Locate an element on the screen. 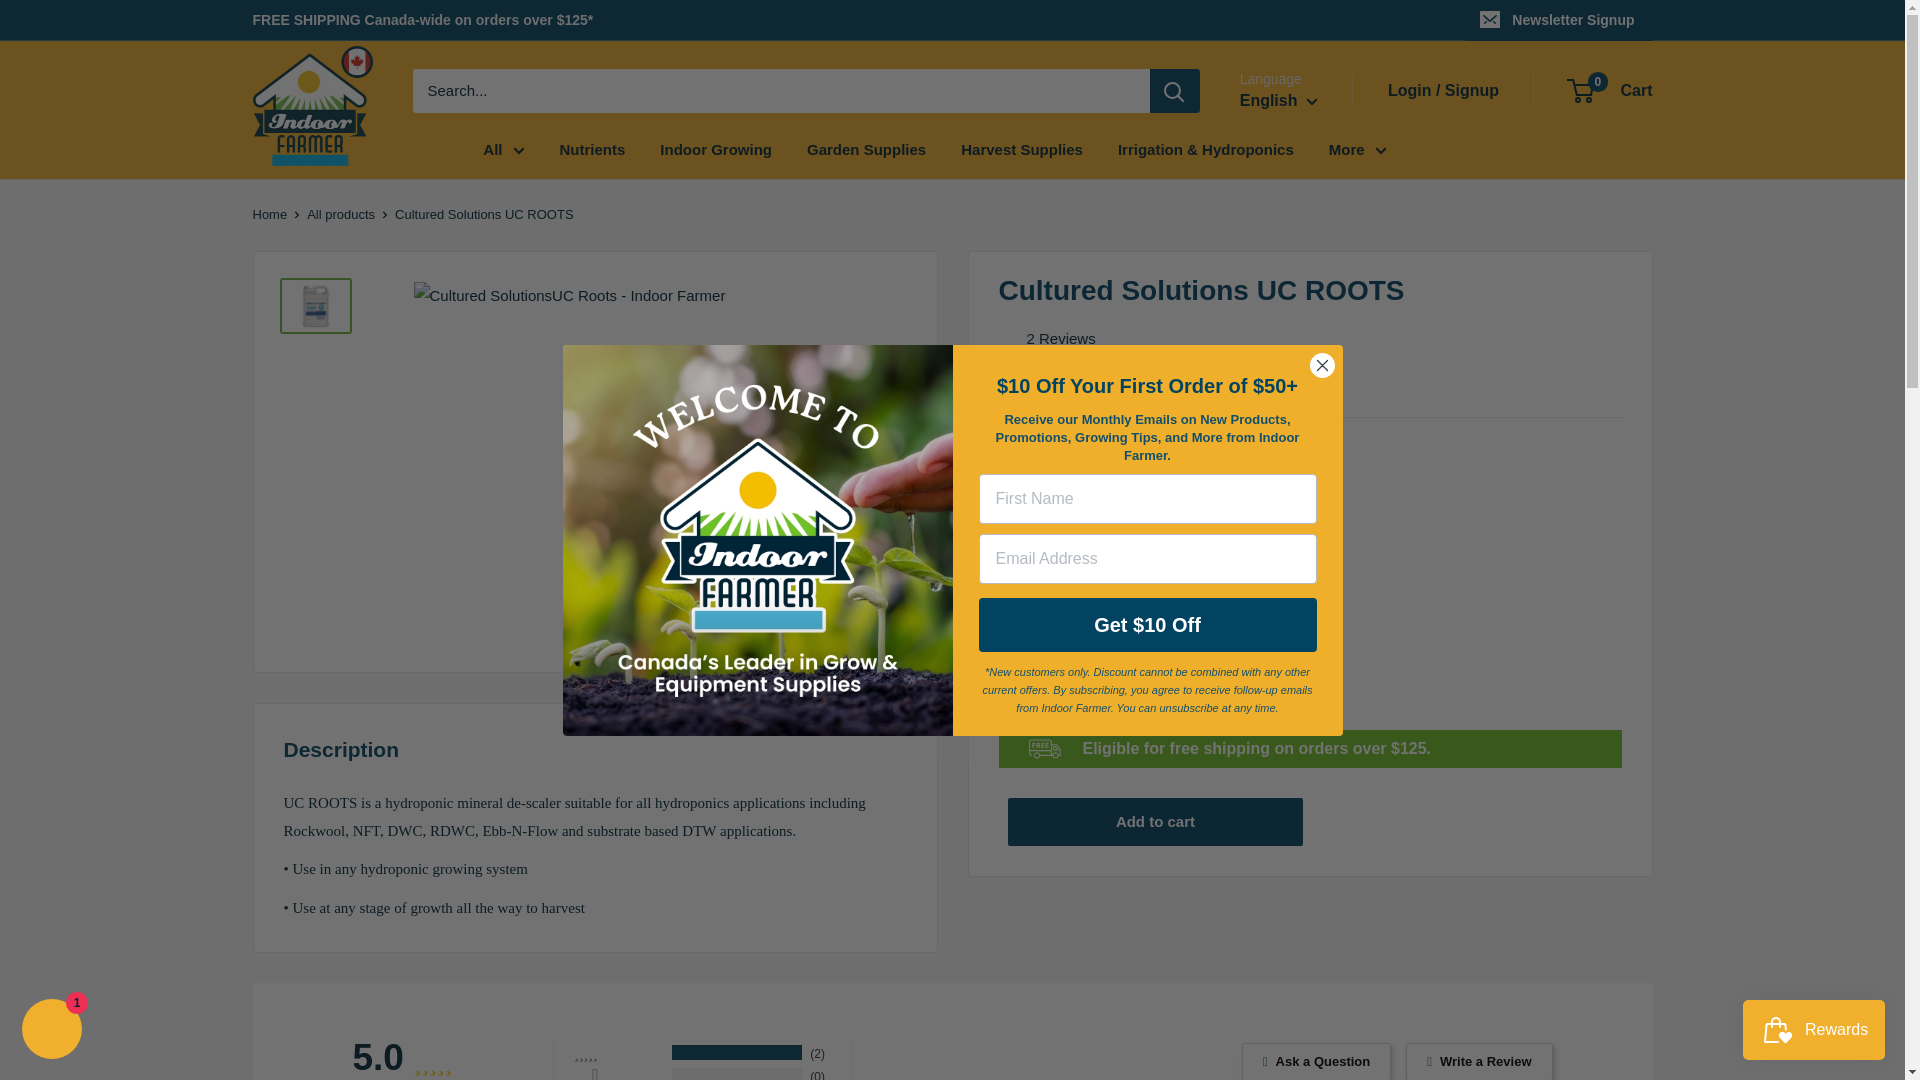  Decrease quantity by 1 is located at coordinates (1098, 679).